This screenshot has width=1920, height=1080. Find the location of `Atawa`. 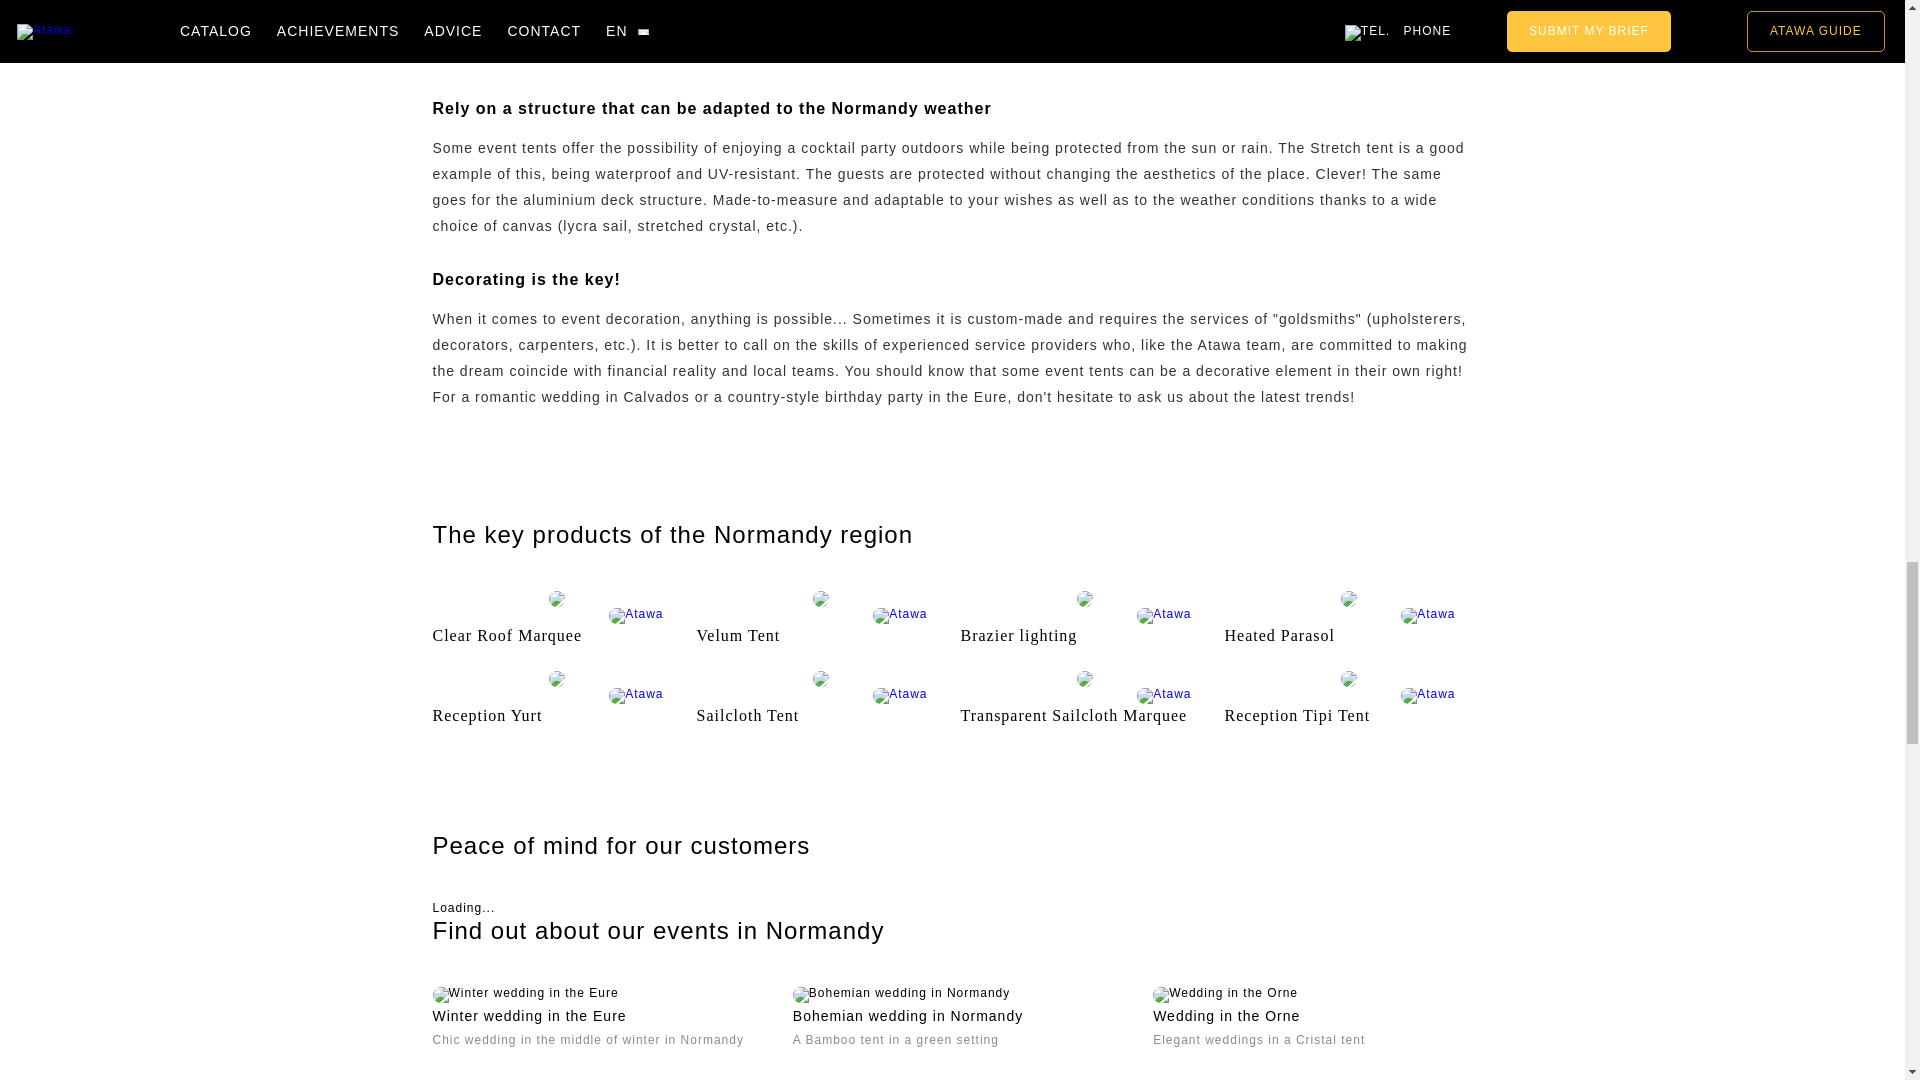

Atawa is located at coordinates (900, 696).